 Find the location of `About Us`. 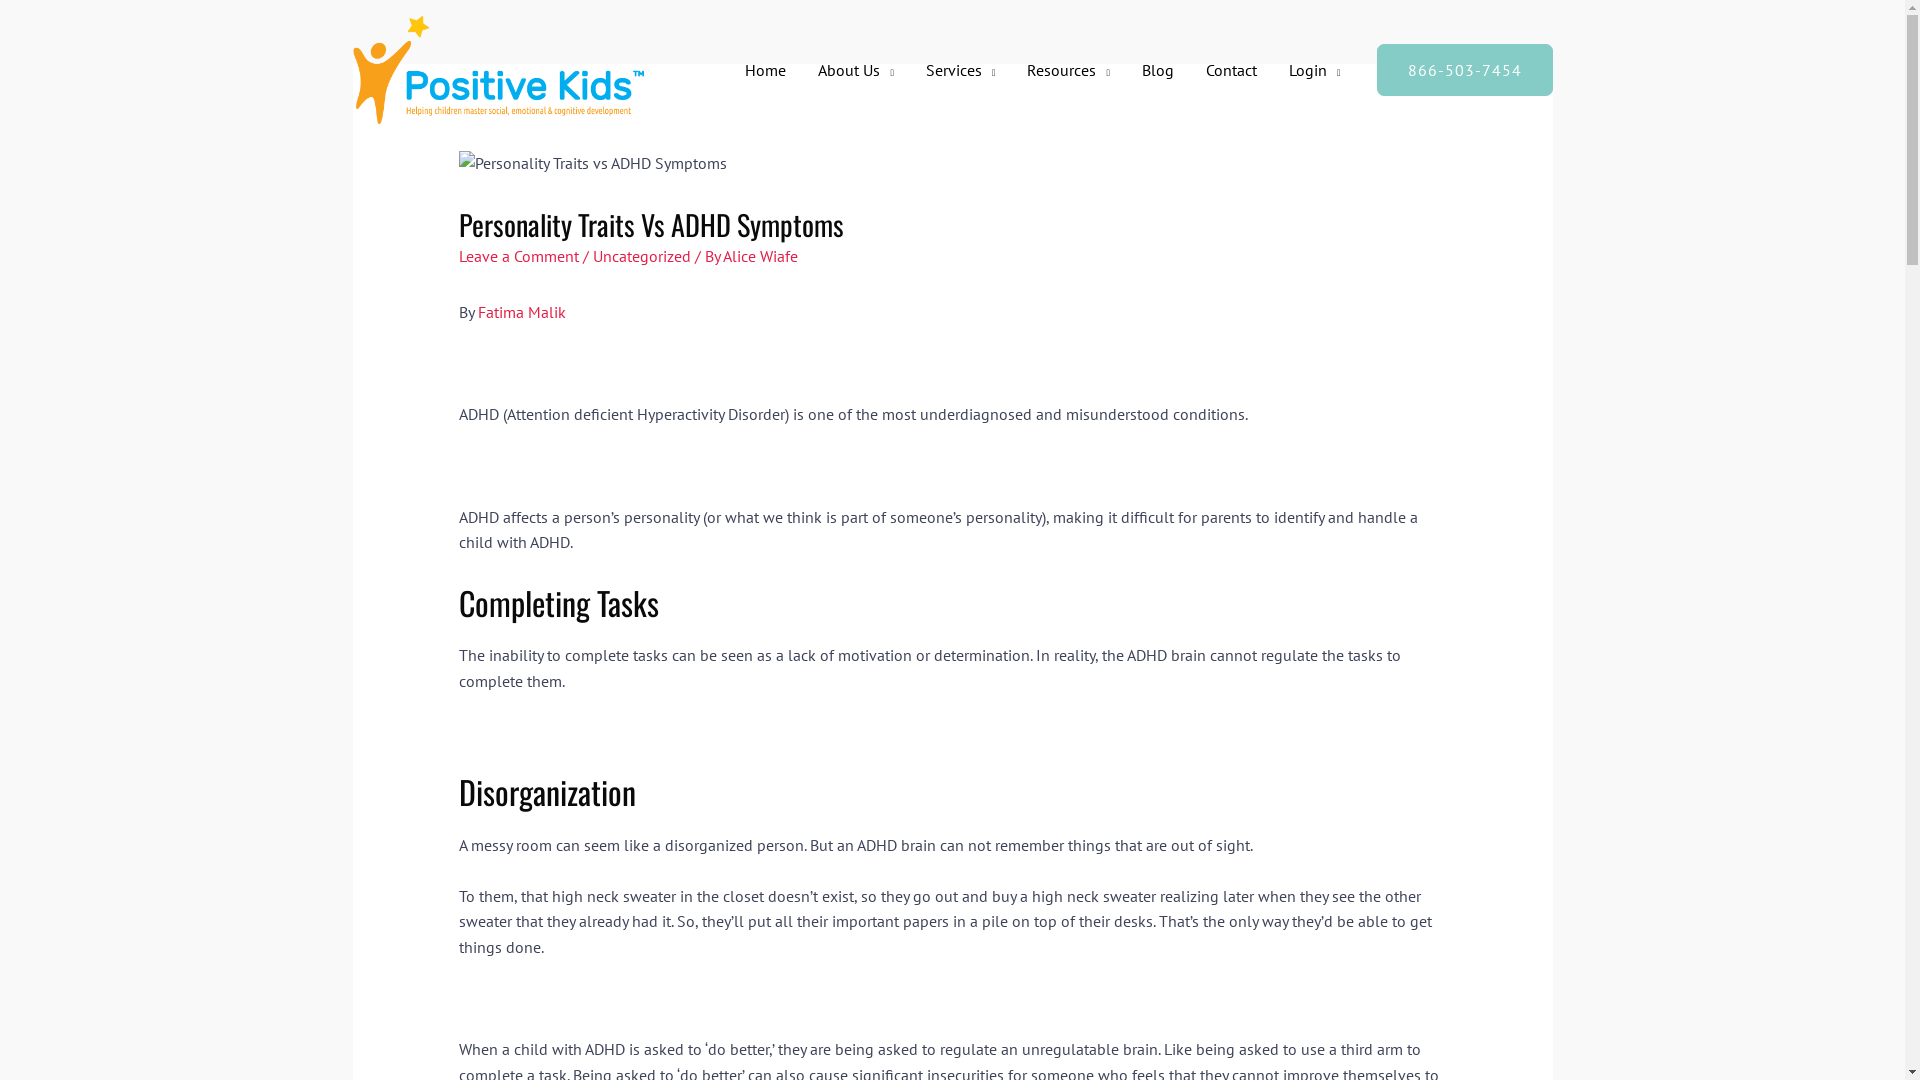

About Us is located at coordinates (856, 70).